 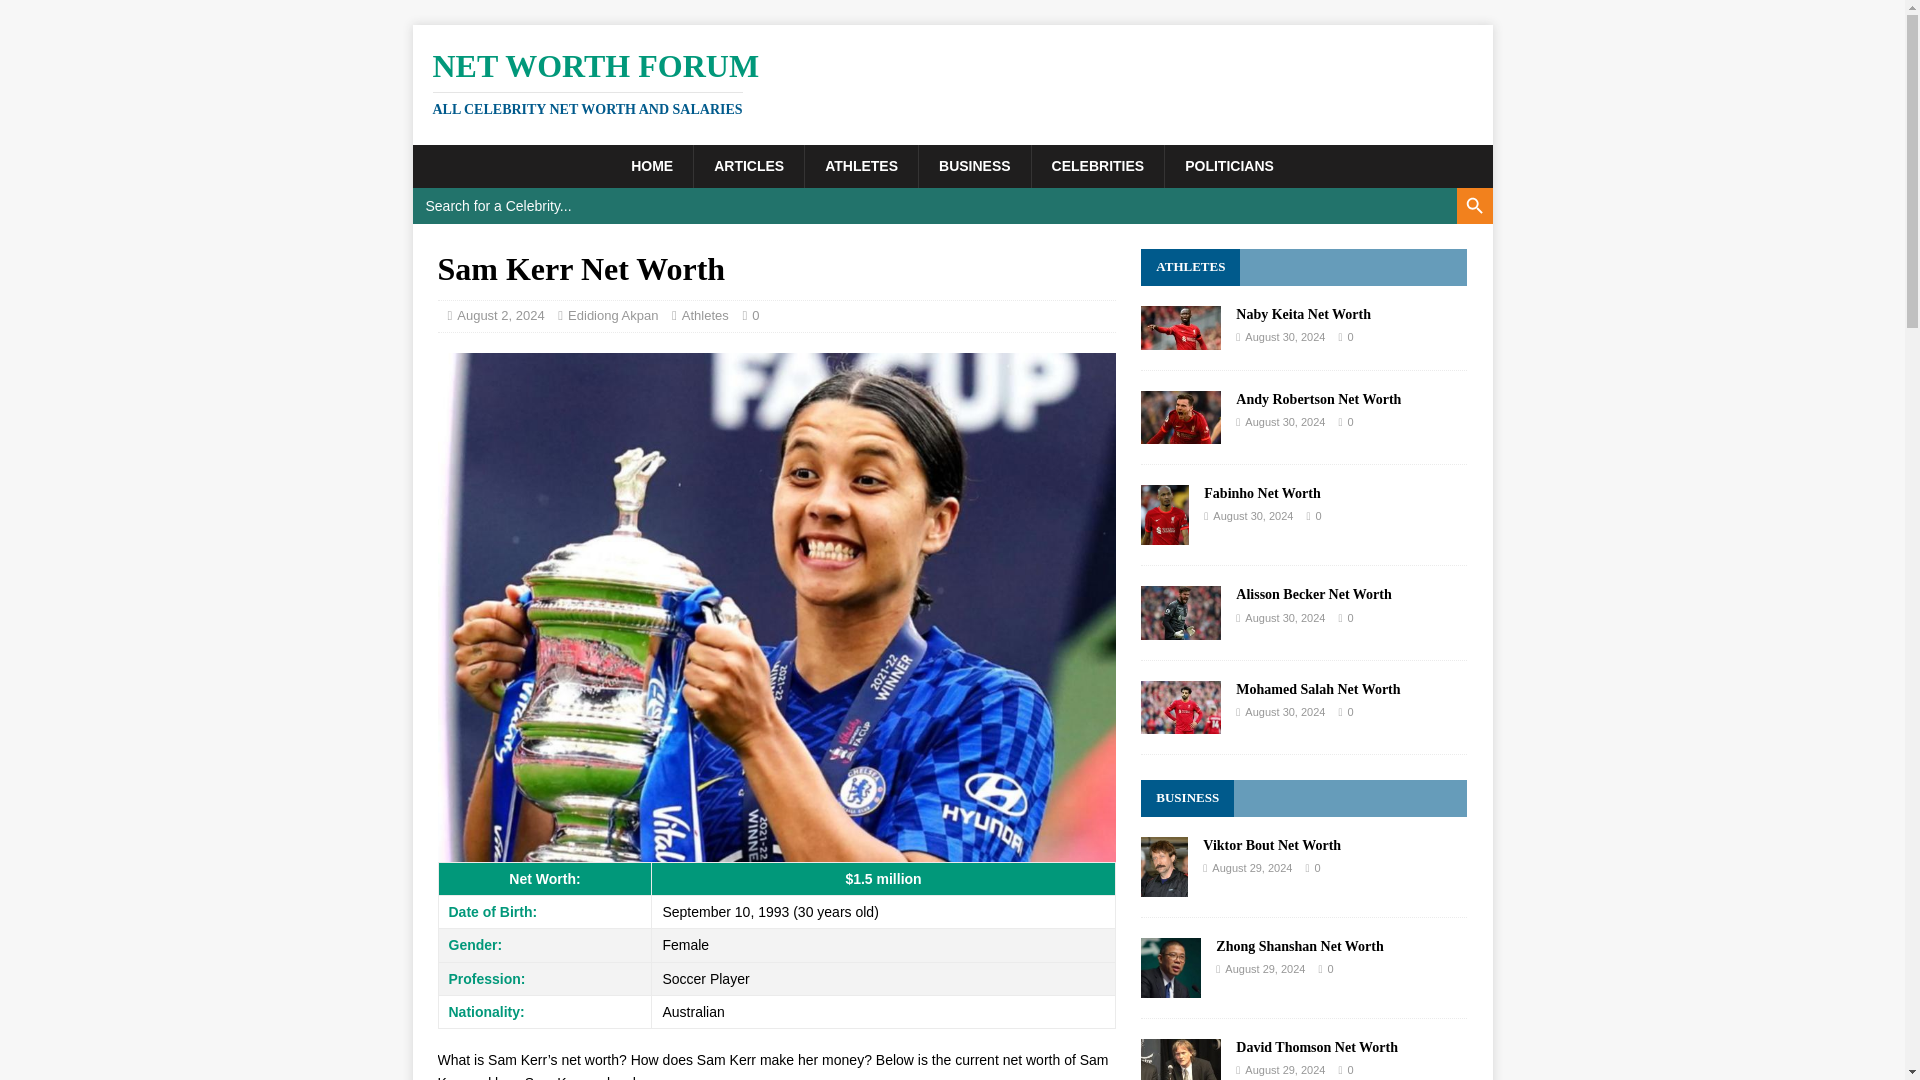 What do you see at coordinates (613, 314) in the screenshot?
I see `Edidiong Akpan` at bounding box center [613, 314].